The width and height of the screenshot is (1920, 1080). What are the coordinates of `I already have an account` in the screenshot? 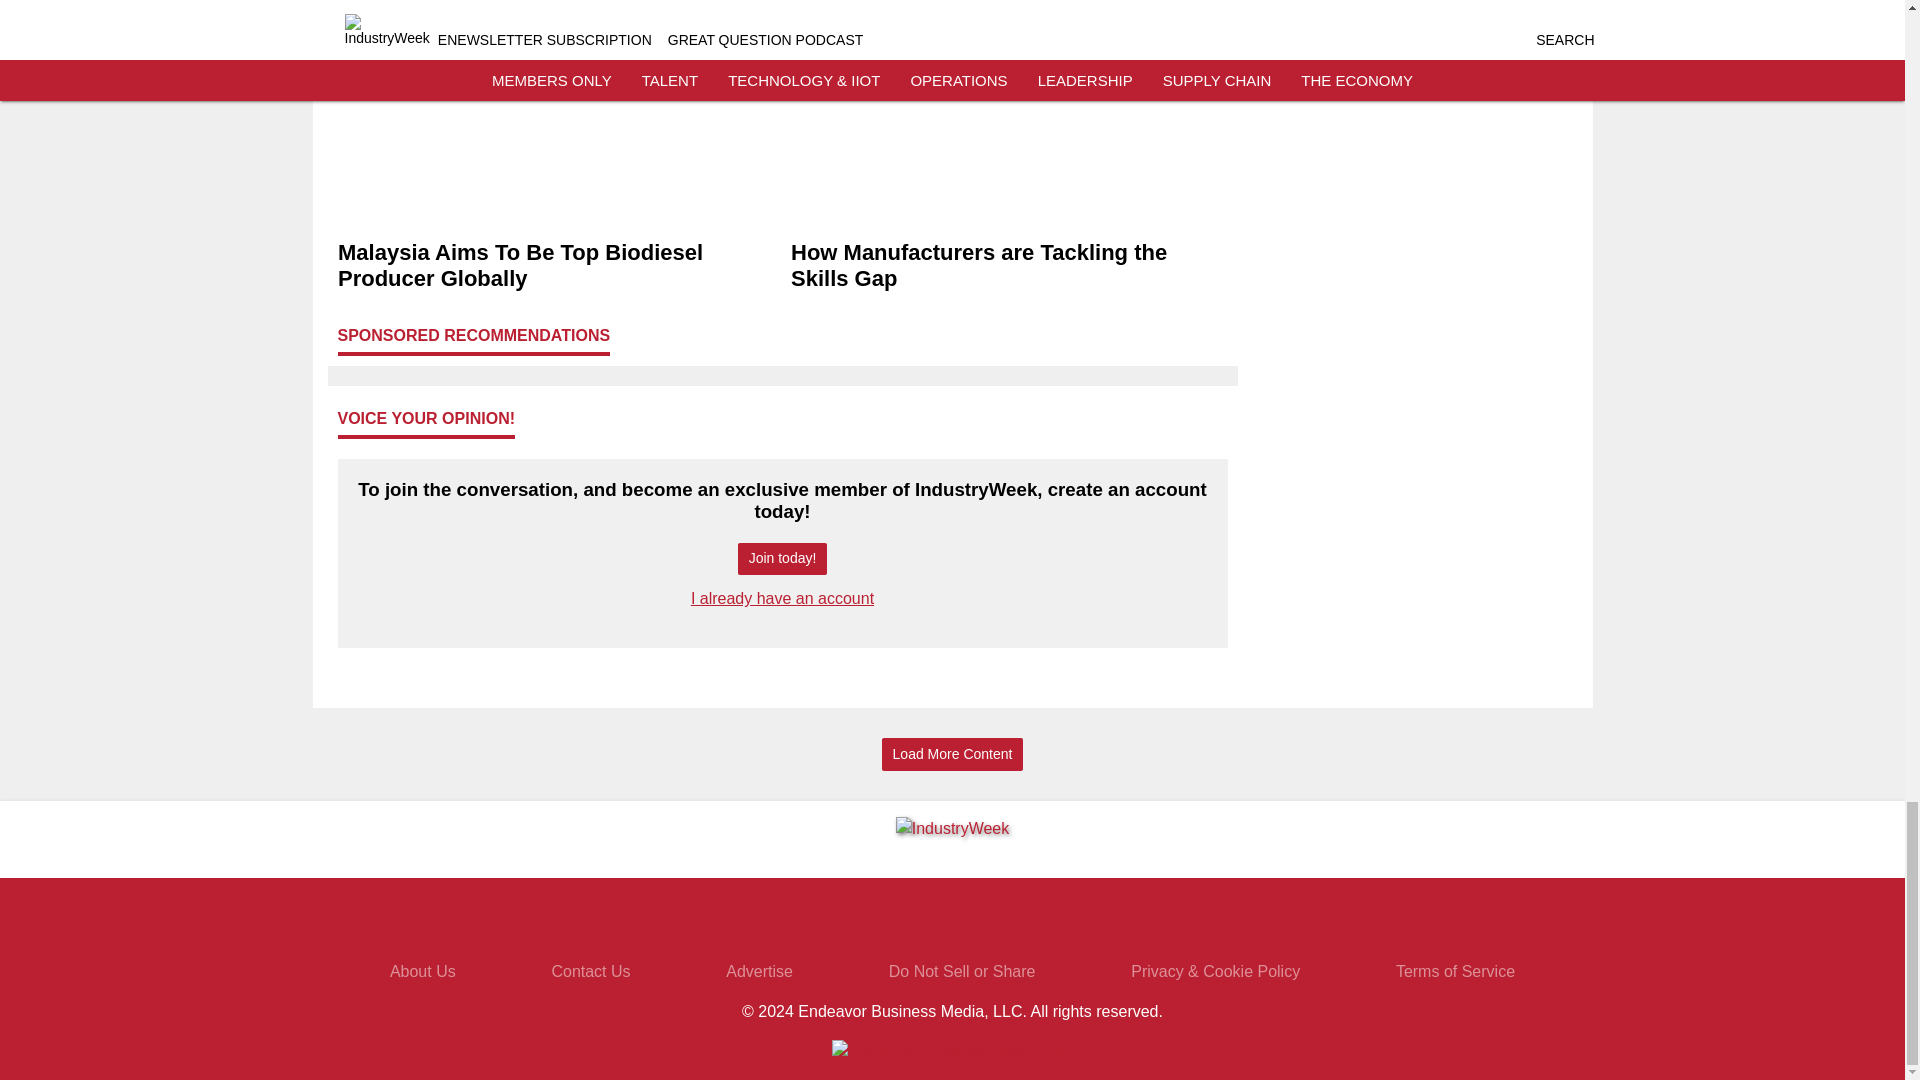 It's located at (782, 598).